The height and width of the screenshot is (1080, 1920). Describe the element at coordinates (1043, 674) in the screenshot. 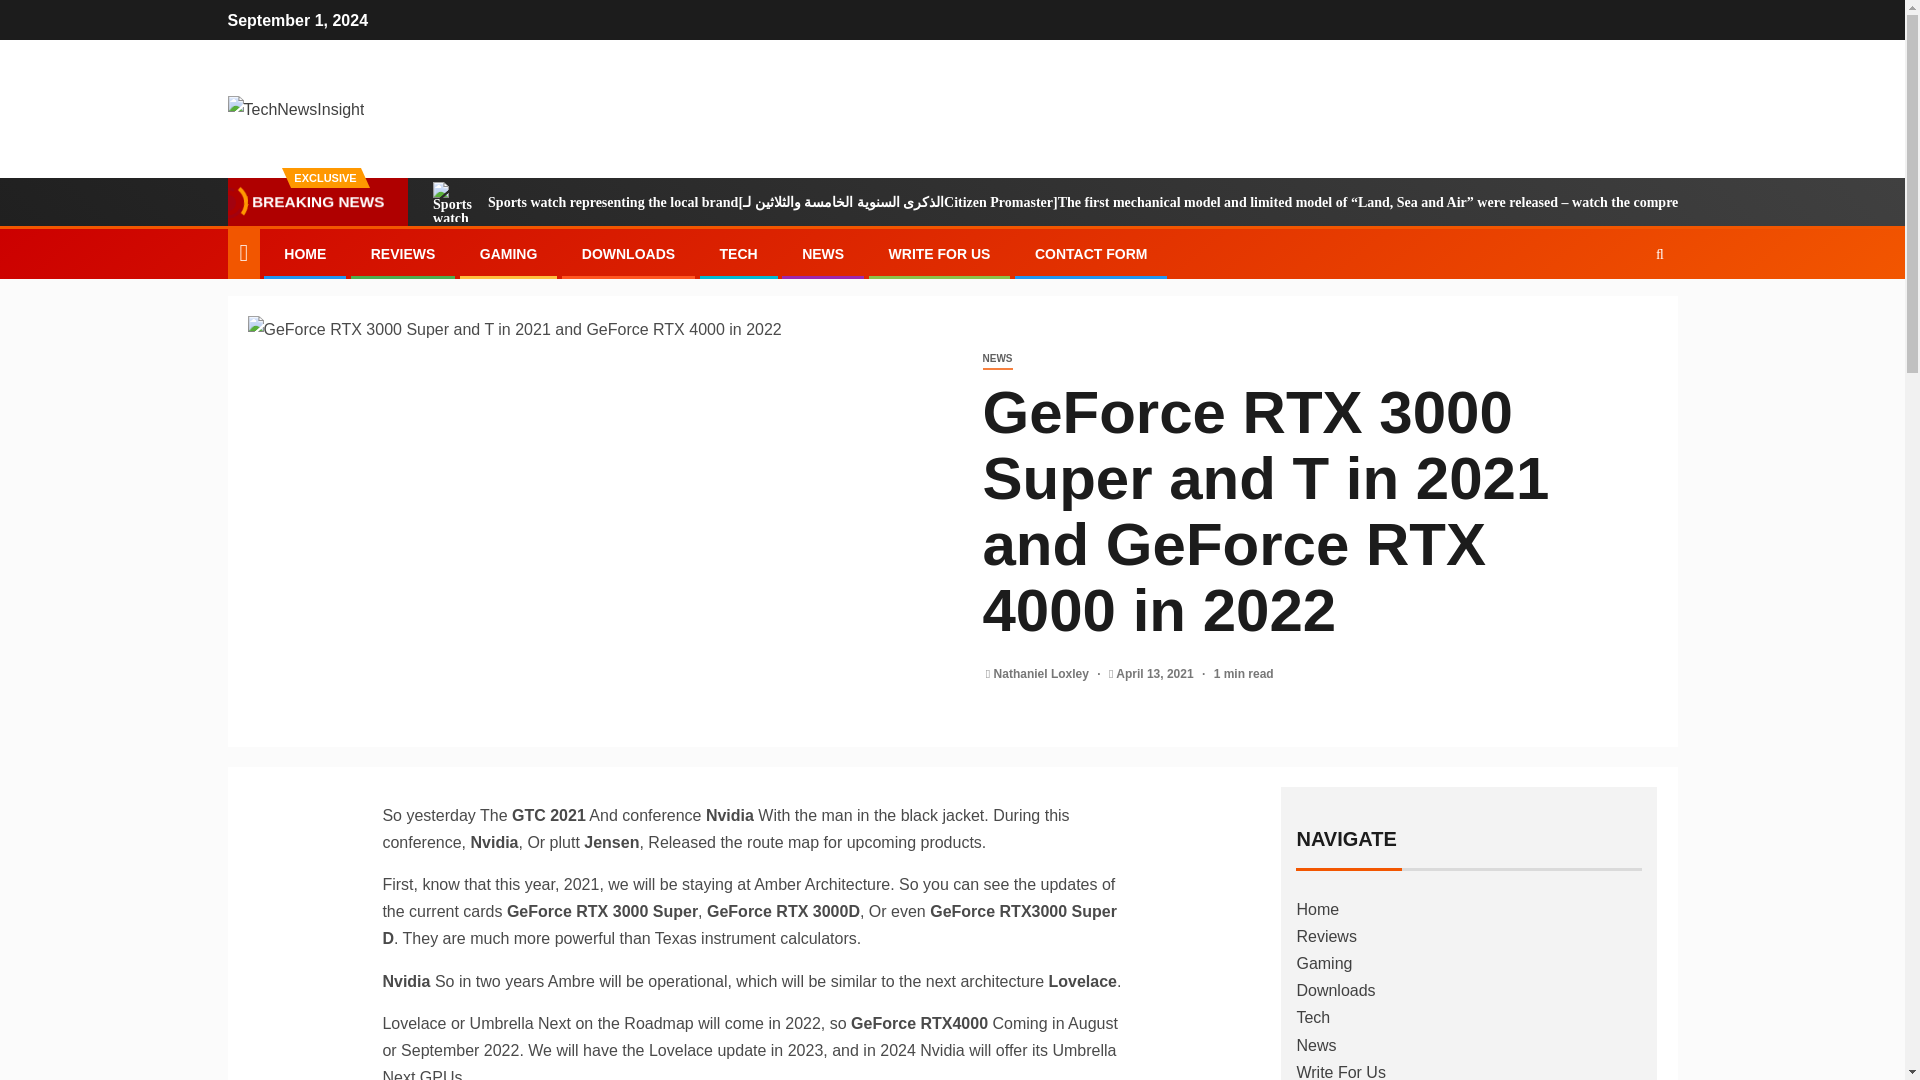

I see `Nathaniel Loxley` at that location.